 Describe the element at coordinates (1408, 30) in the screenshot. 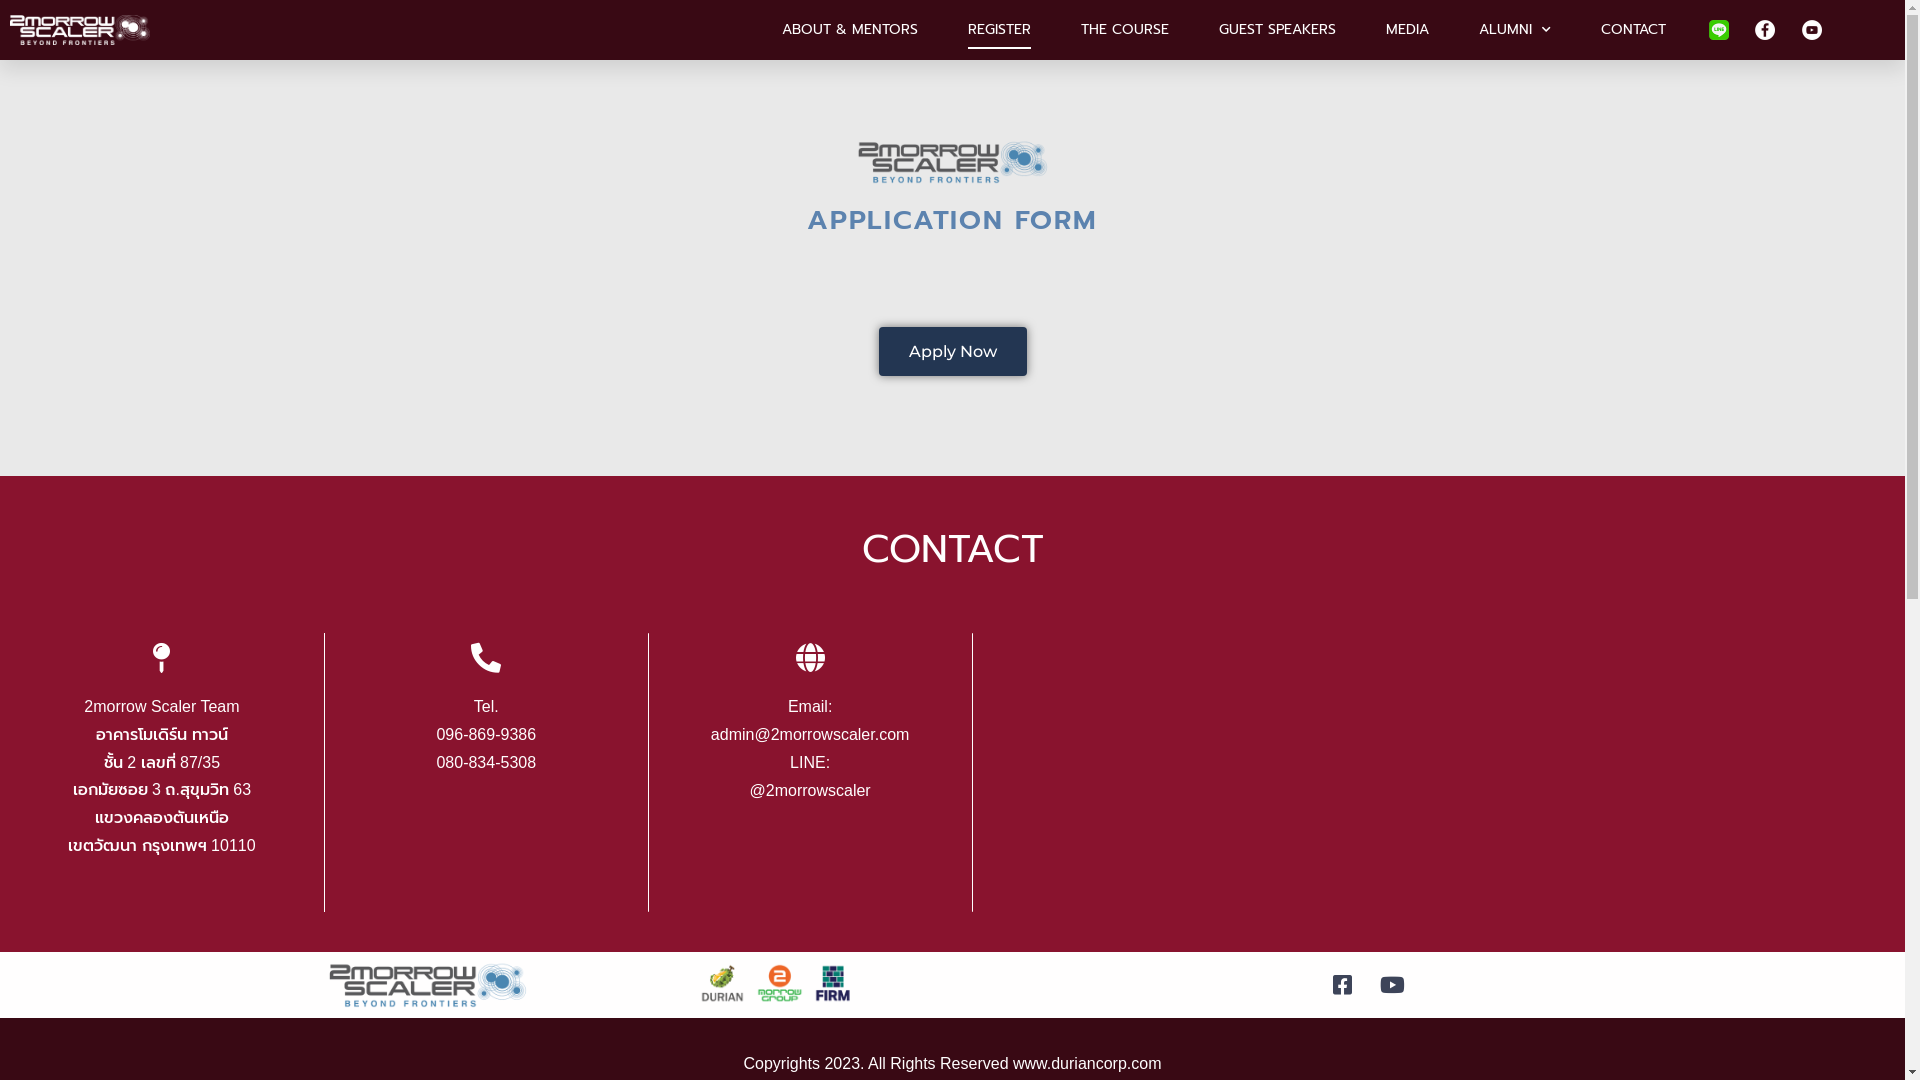

I see `MEDIA` at that location.